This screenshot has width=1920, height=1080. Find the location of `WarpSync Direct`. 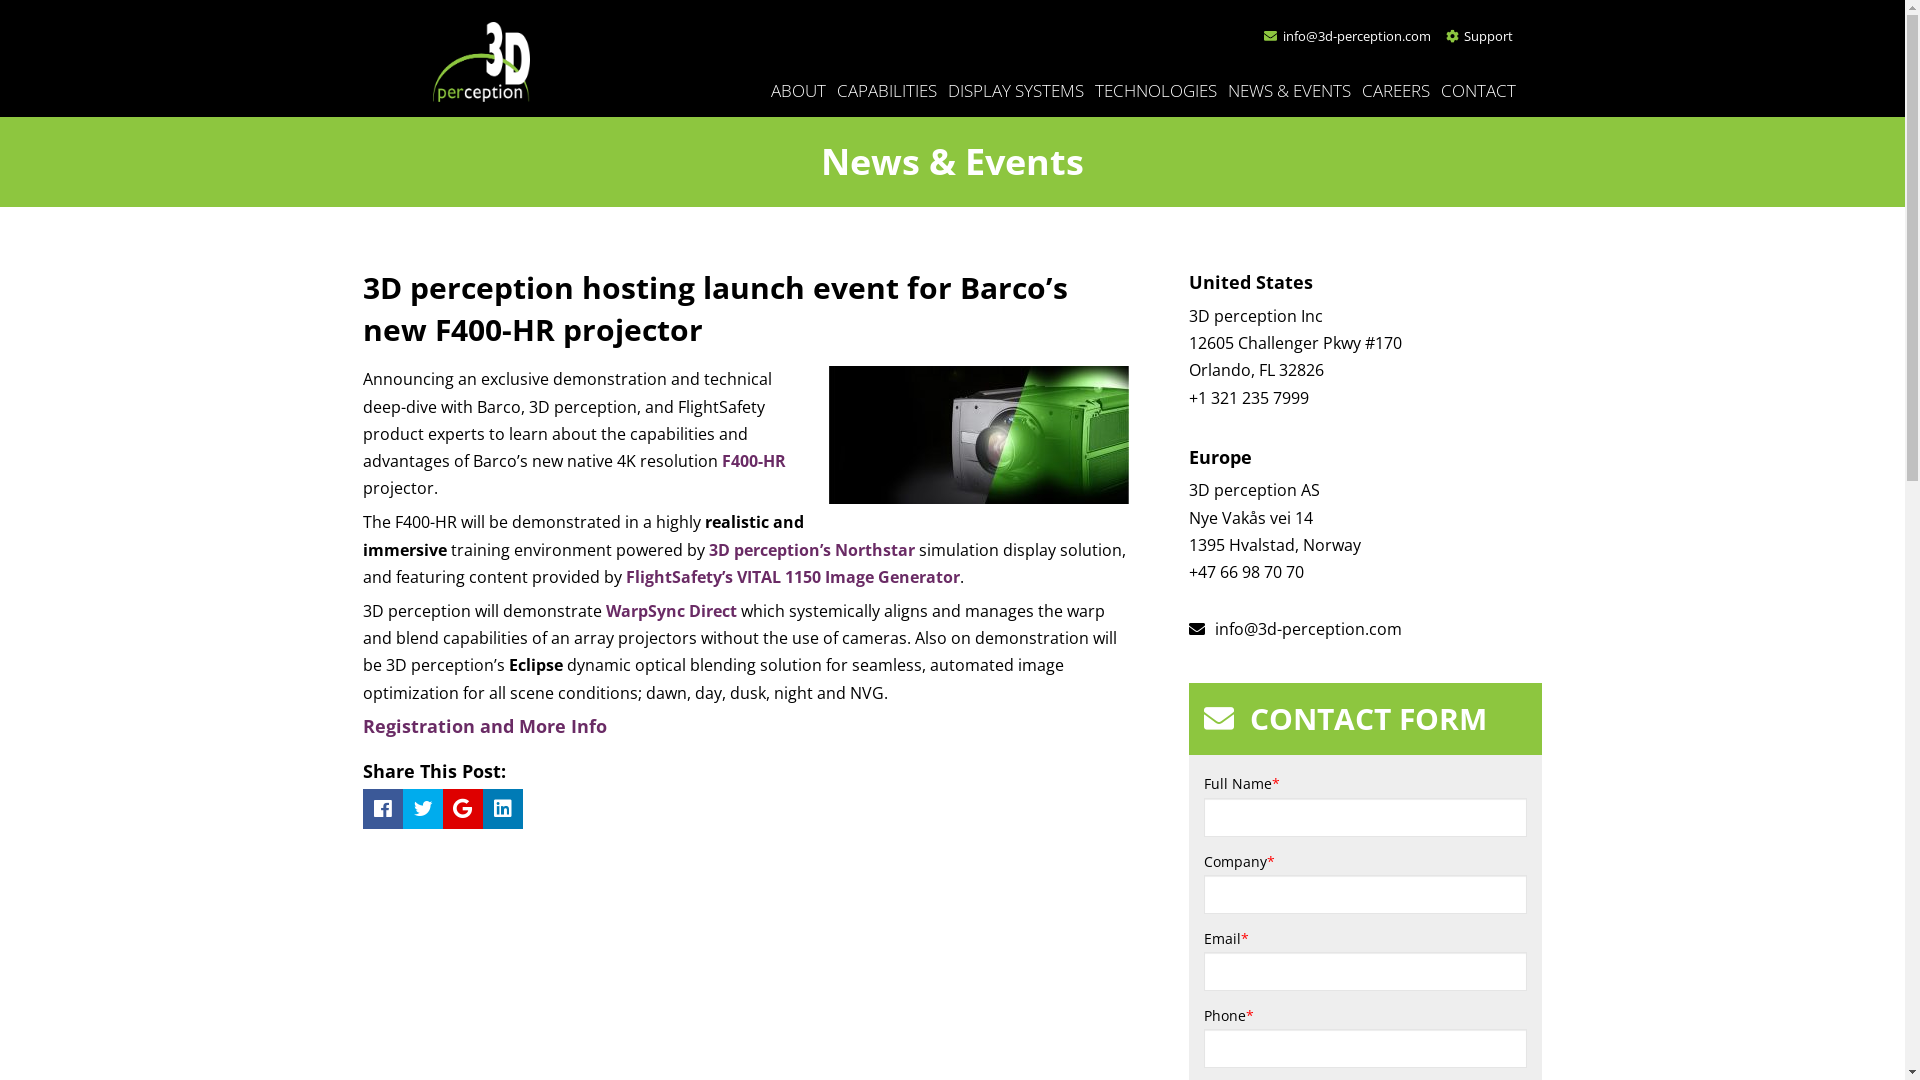

WarpSync Direct is located at coordinates (672, 611).